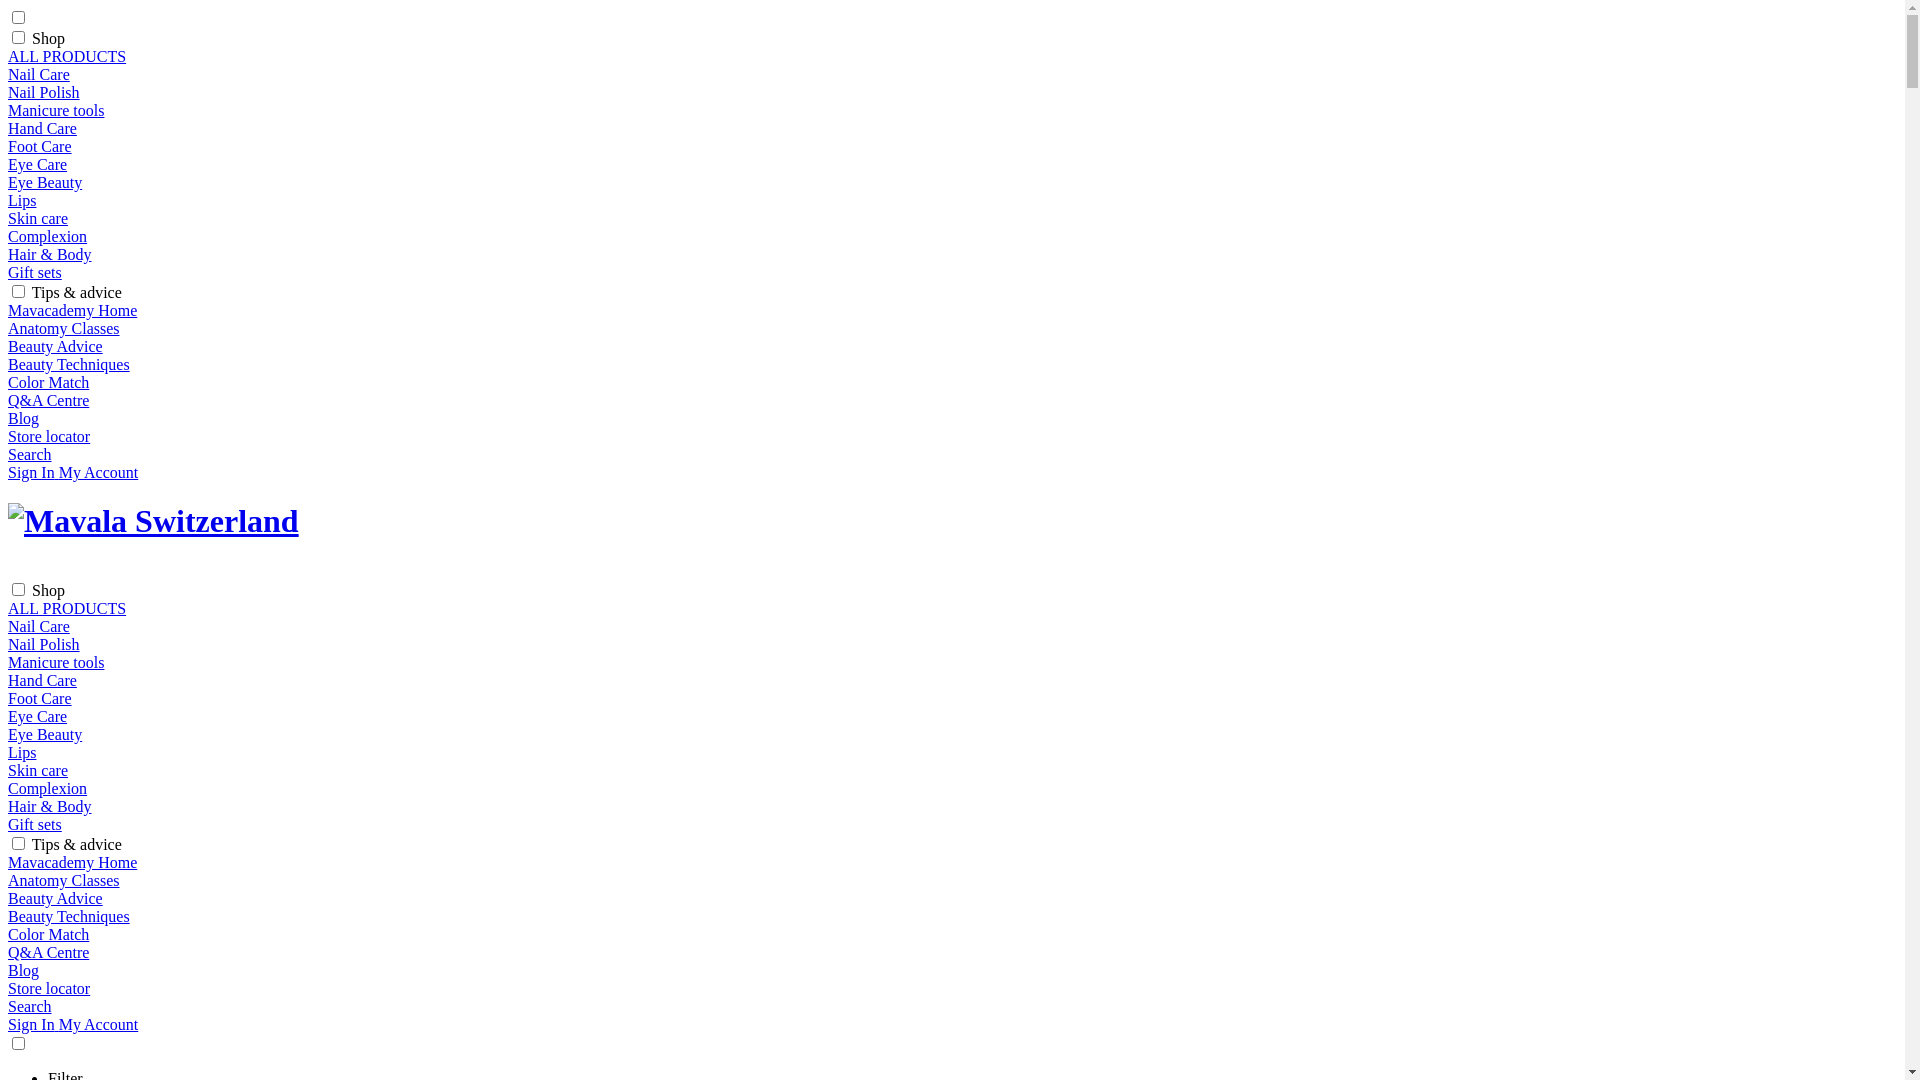 Image resolution: width=1920 pixels, height=1080 pixels. I want to click on Color Match, so click(48, 934).